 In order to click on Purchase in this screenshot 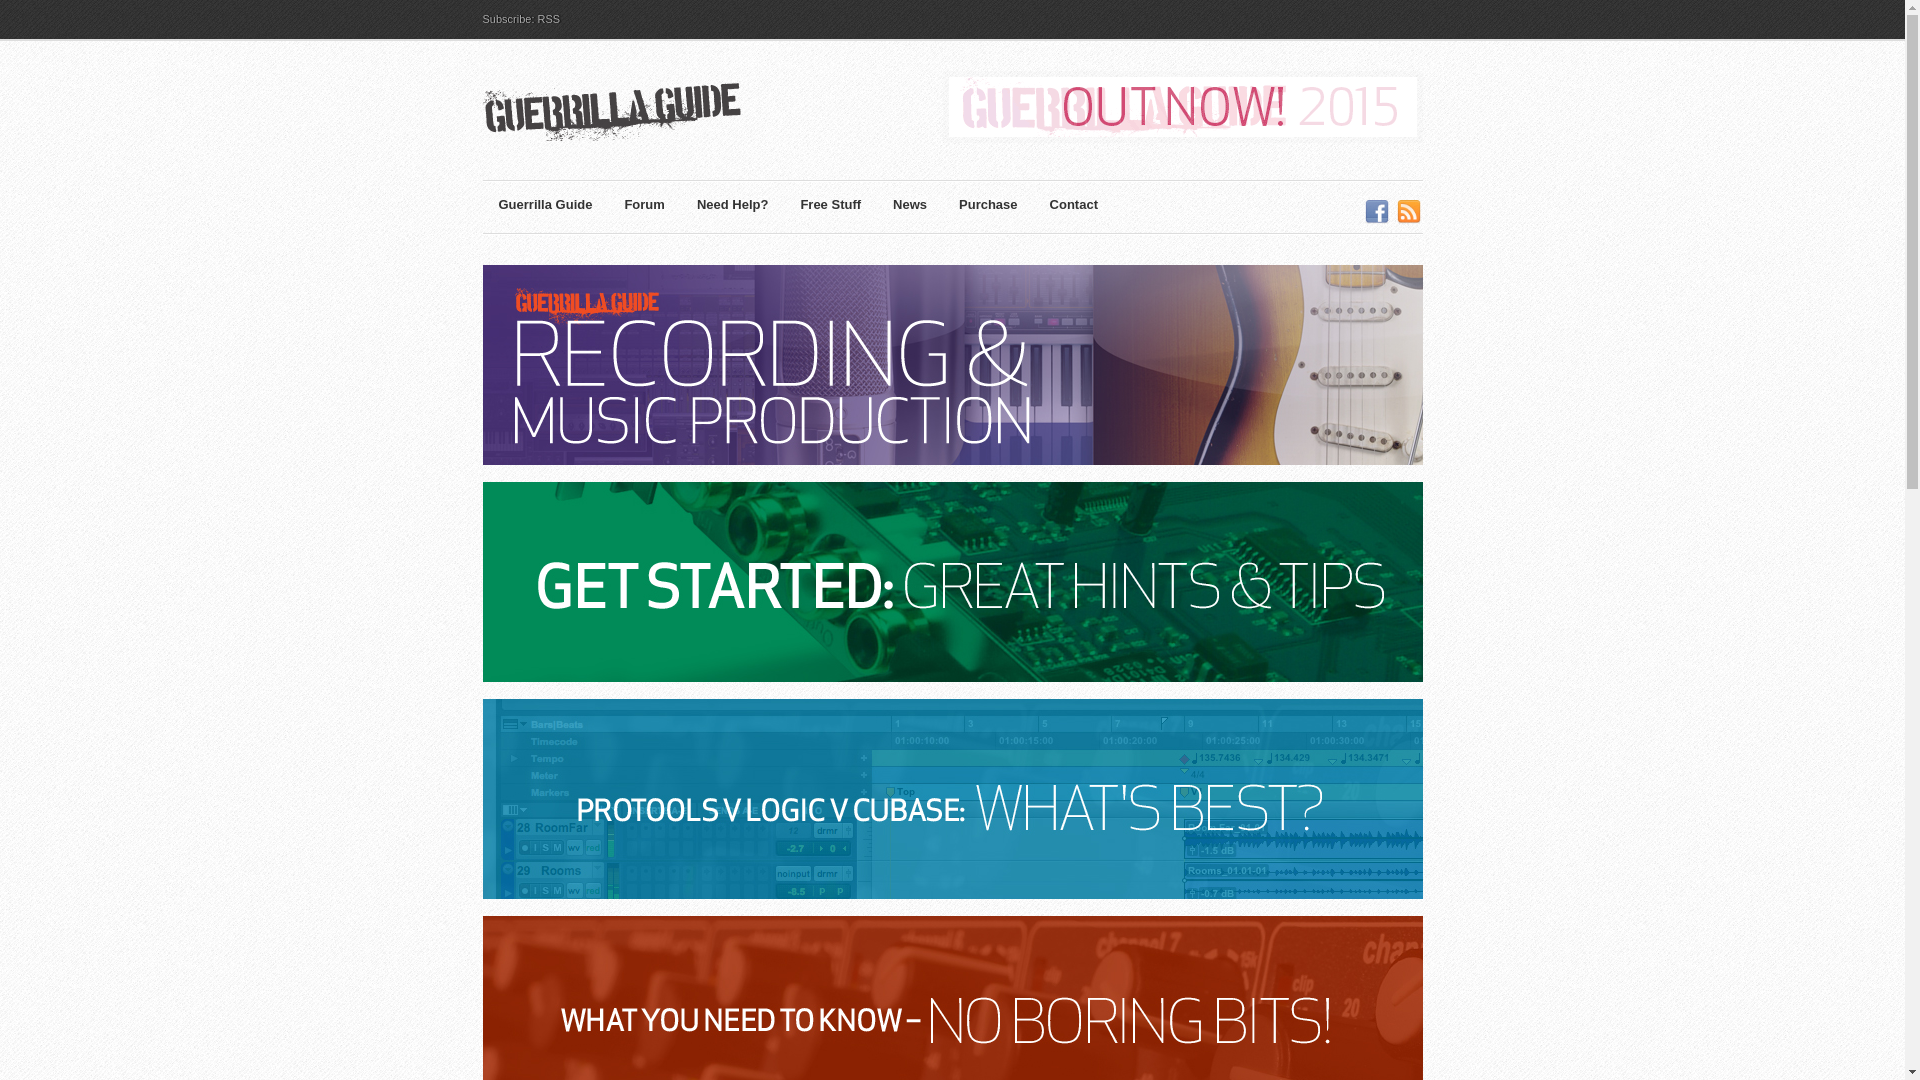, I will do `click(988, 208)`.